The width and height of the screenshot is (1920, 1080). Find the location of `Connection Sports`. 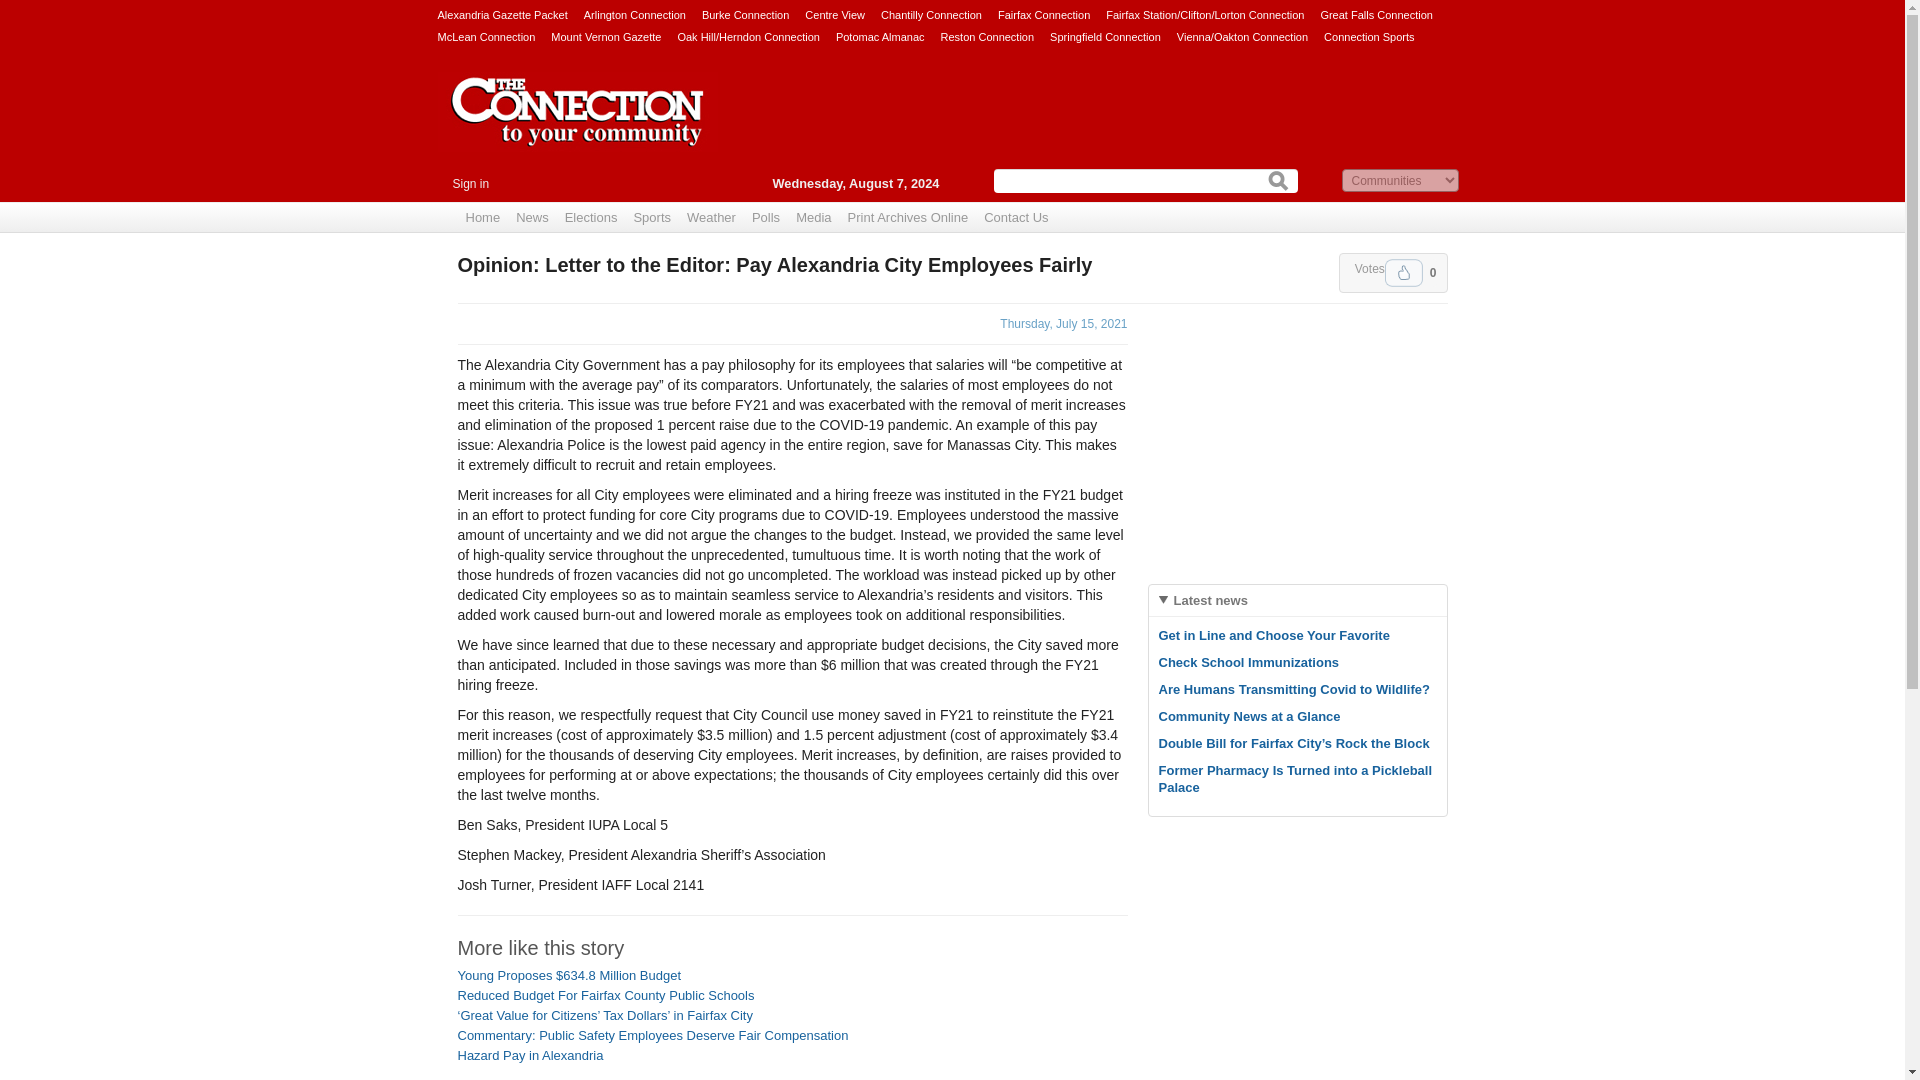

Connection Sports is located at coordinates (1370, 36).